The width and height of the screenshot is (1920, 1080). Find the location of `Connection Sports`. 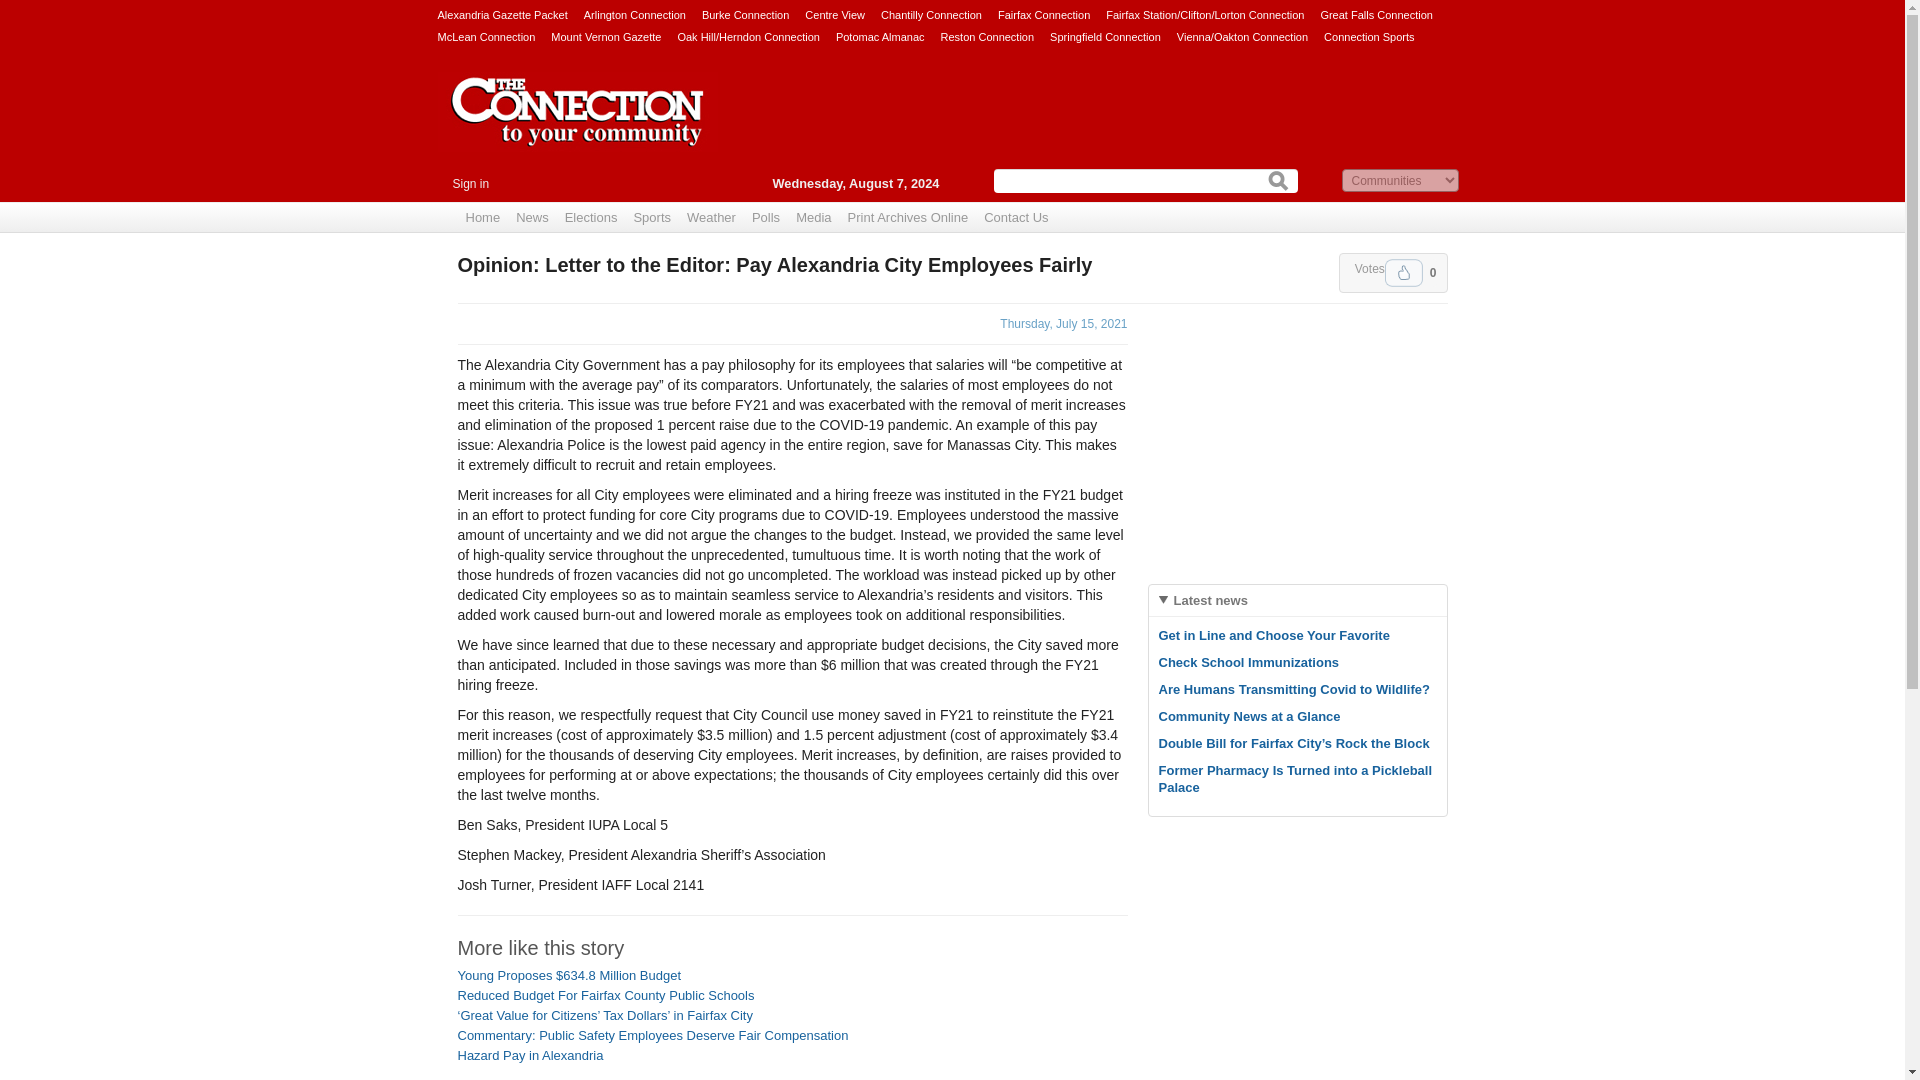

Connection Sports is located at coordinates (1370, 36).